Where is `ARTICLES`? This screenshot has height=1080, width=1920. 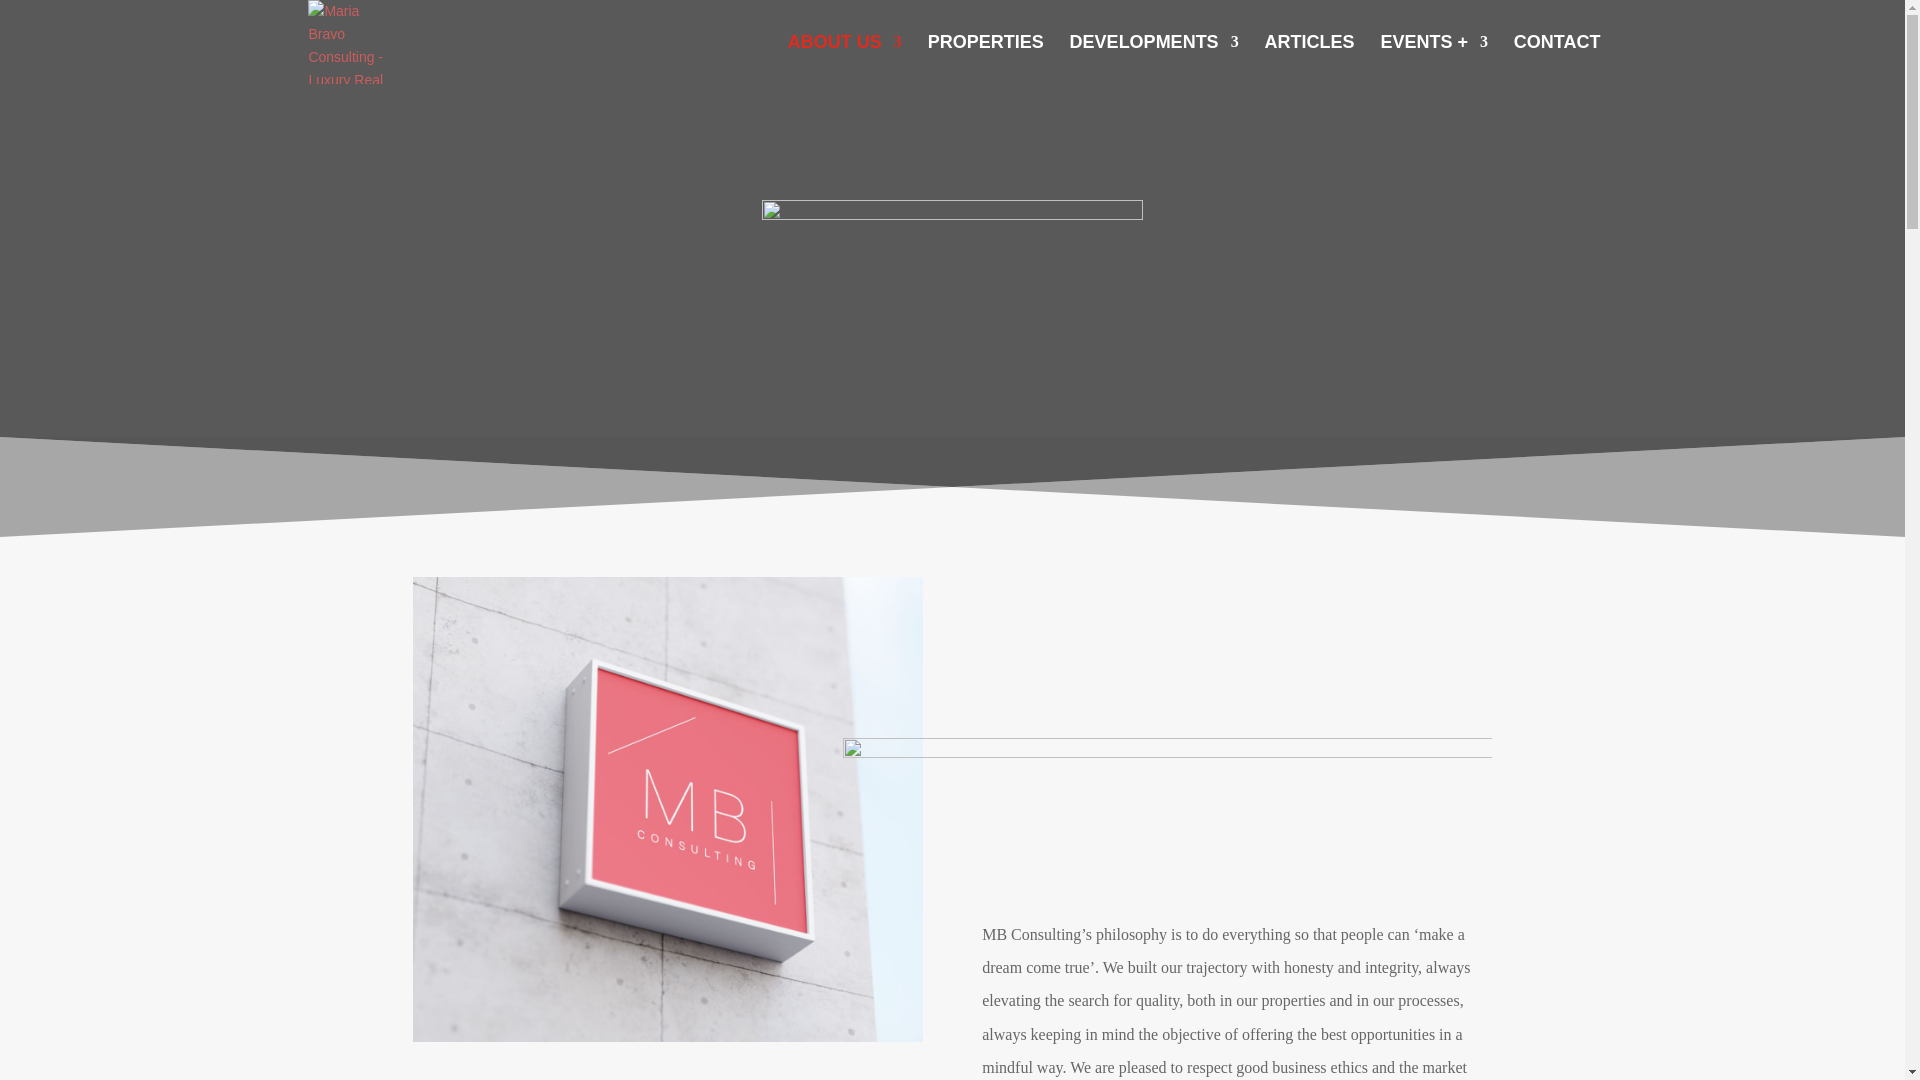 ARTICLES is located at coordinates (1310, 59).